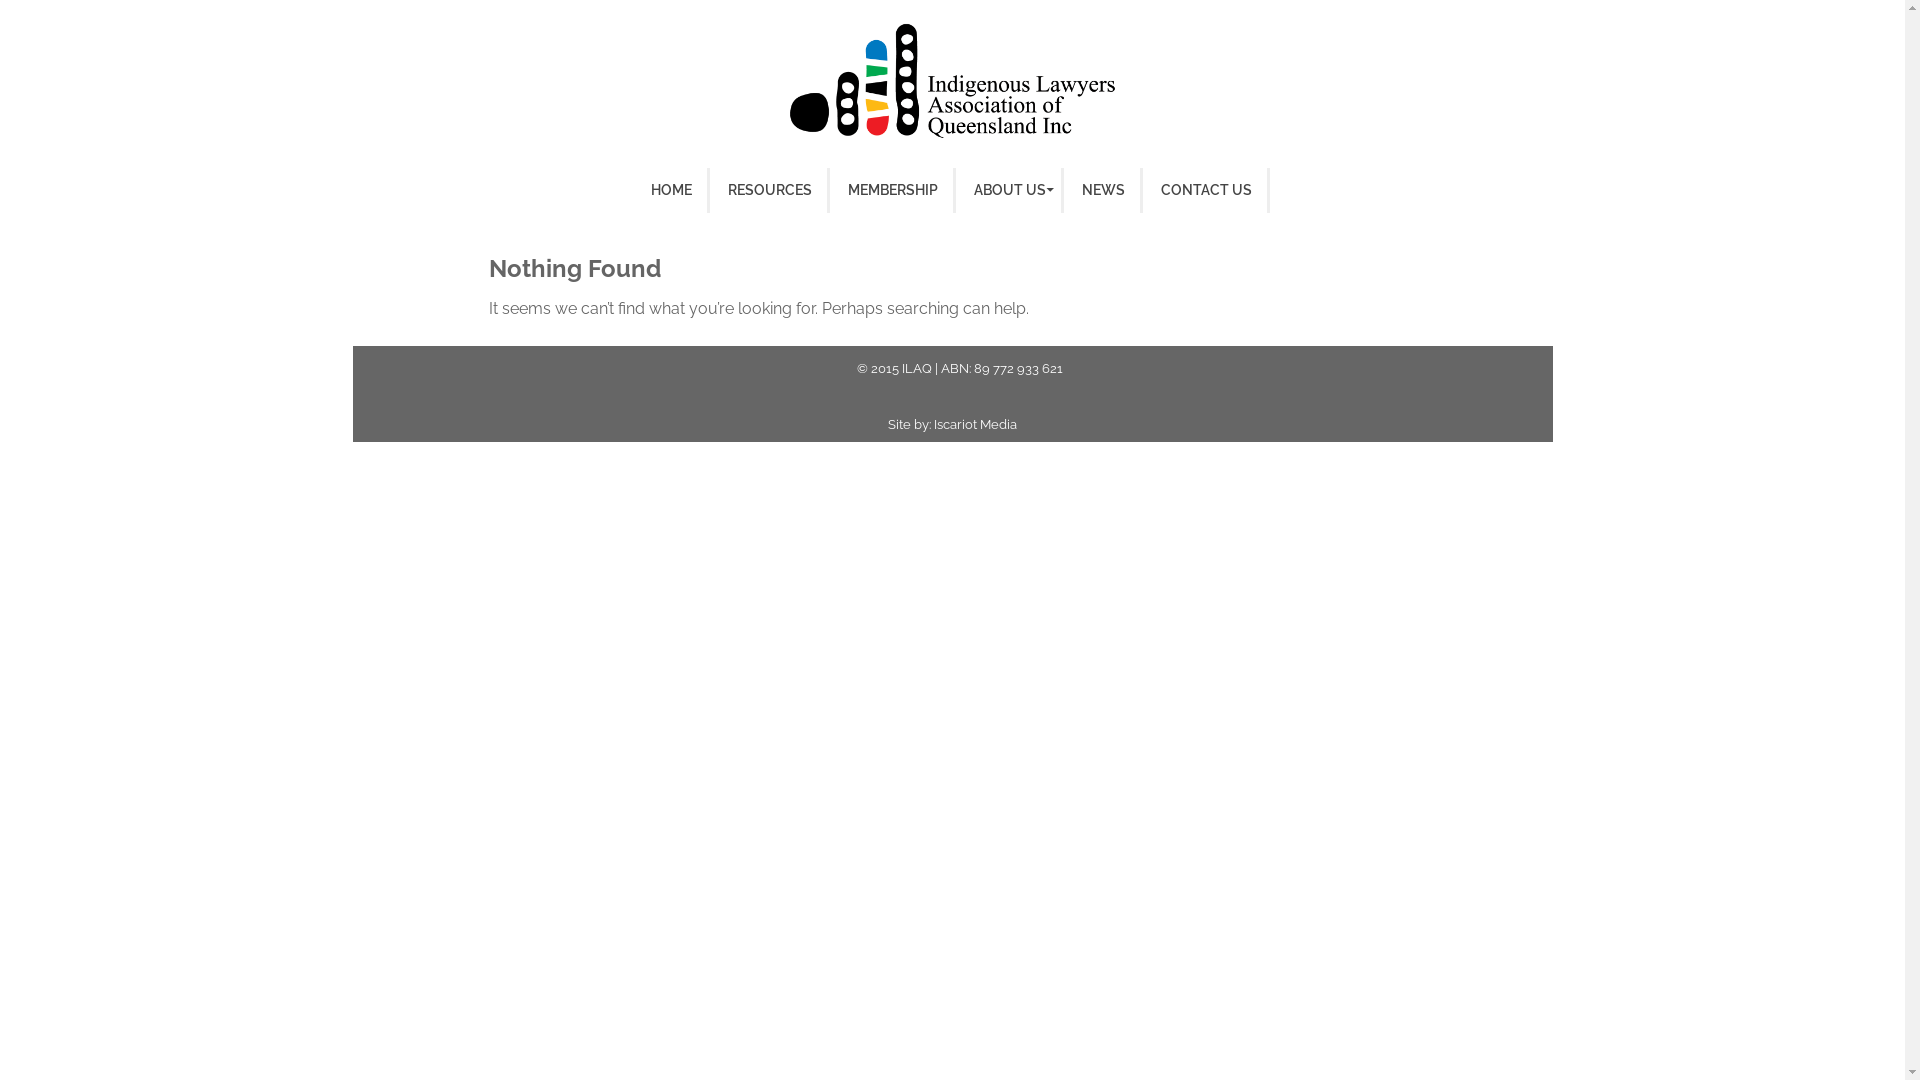  I want to click on ABOUT US, so click(1009, 190).